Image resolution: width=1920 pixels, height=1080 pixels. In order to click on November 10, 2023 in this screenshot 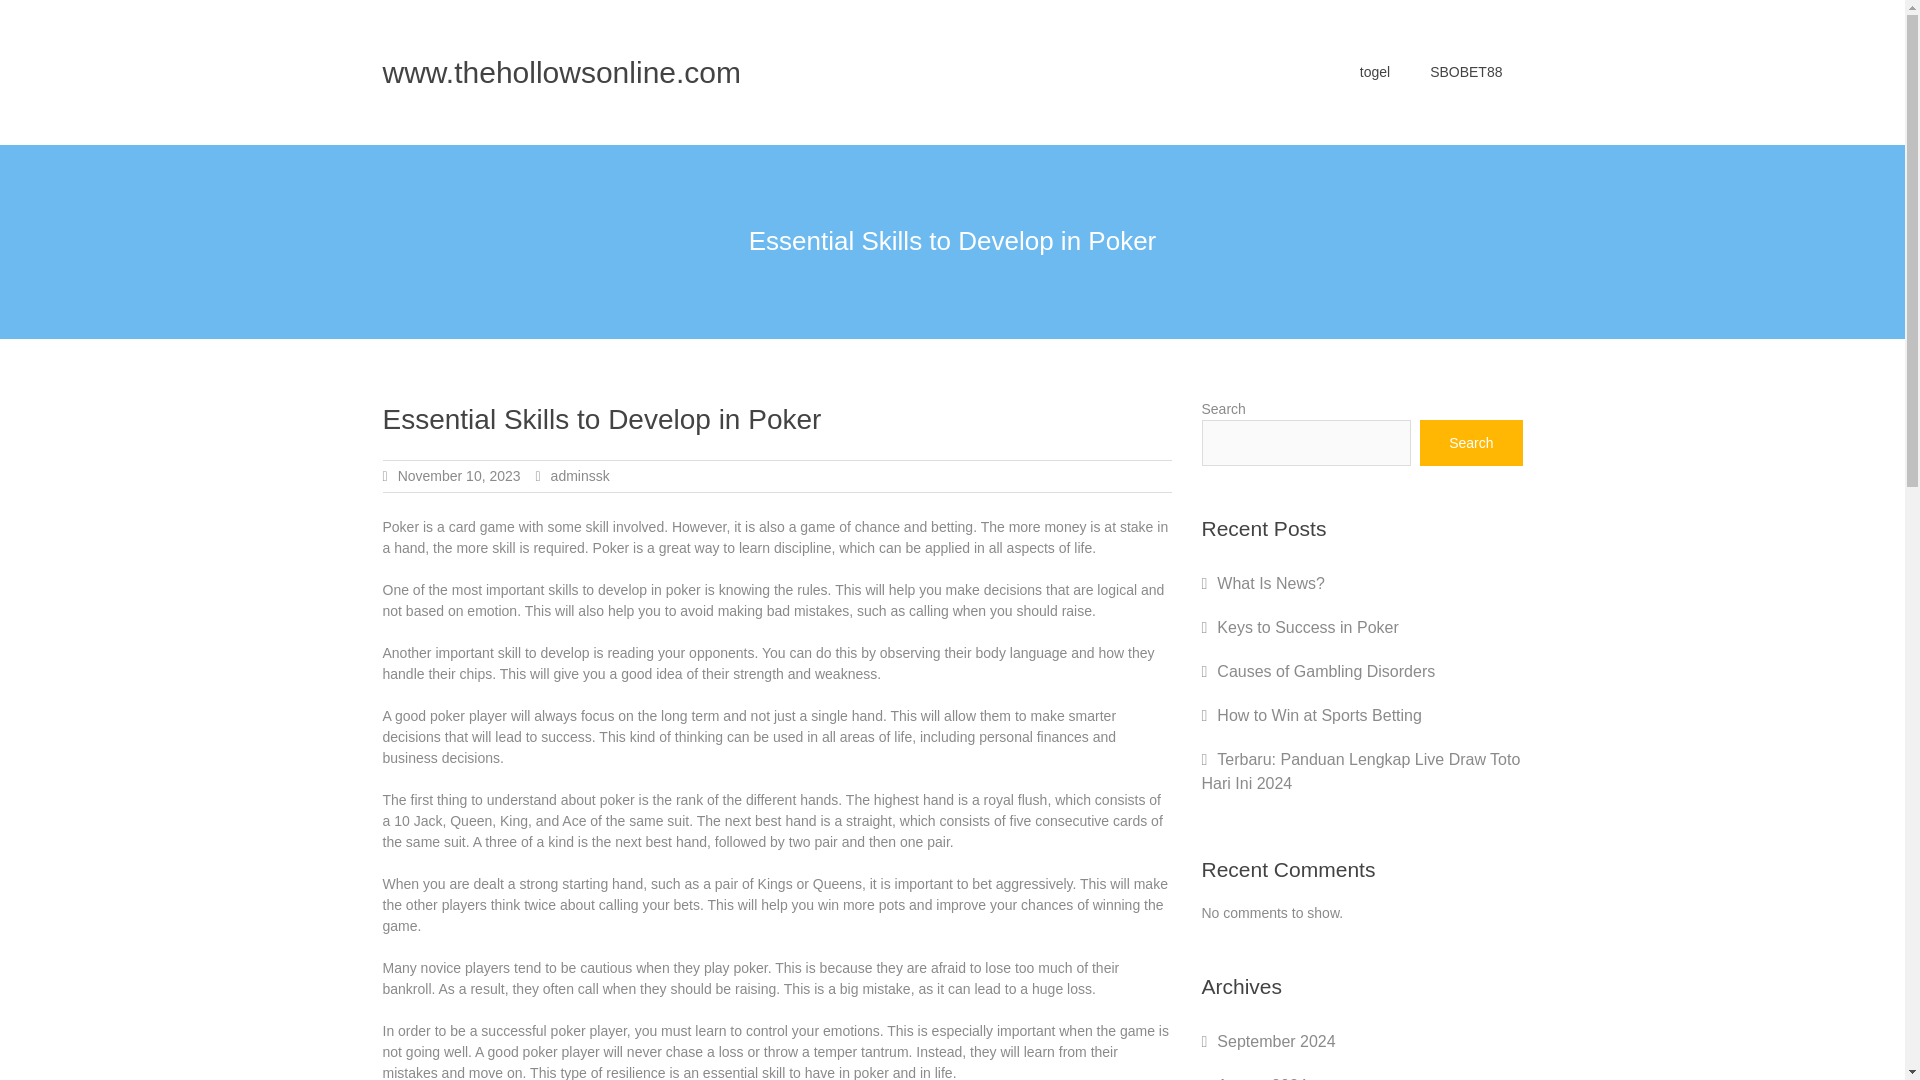, I will do `click(458, 475)`.